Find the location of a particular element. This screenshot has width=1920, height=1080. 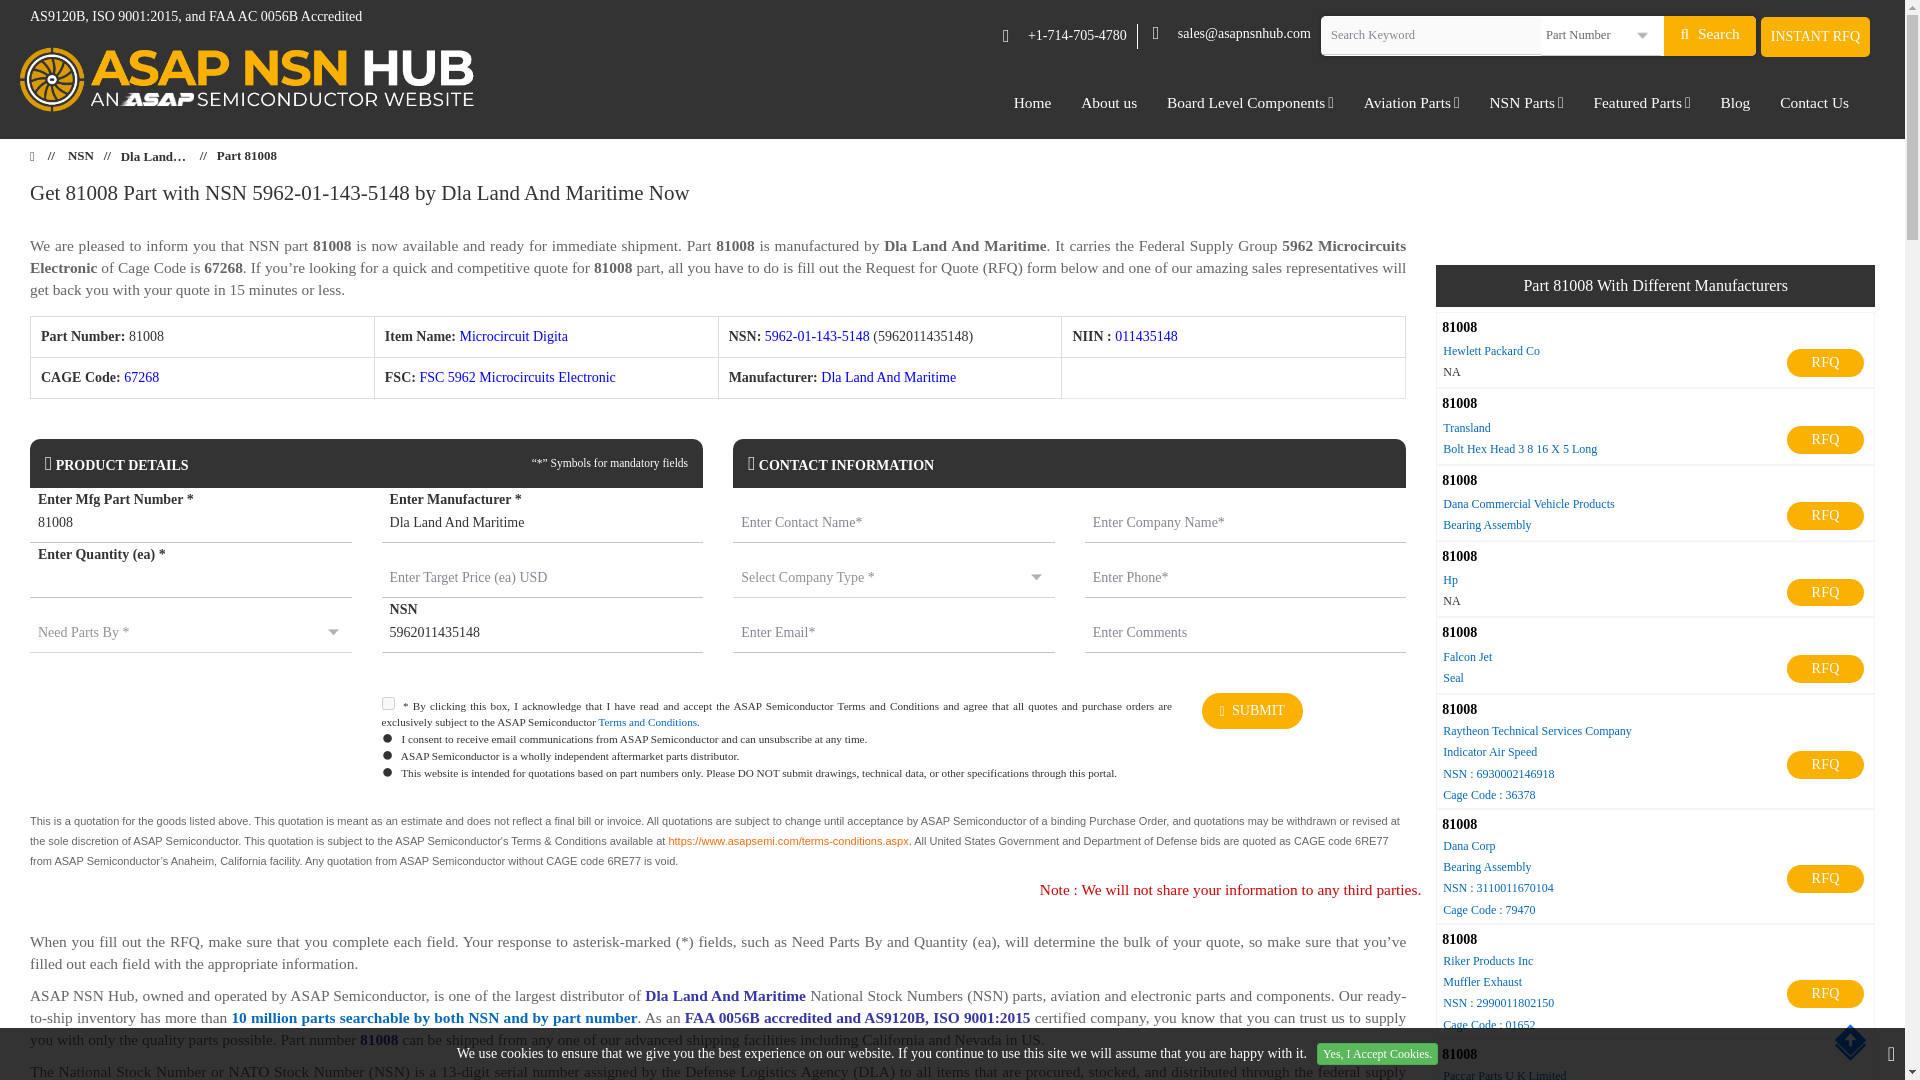

Blog is located at coordinates (1734, 102).